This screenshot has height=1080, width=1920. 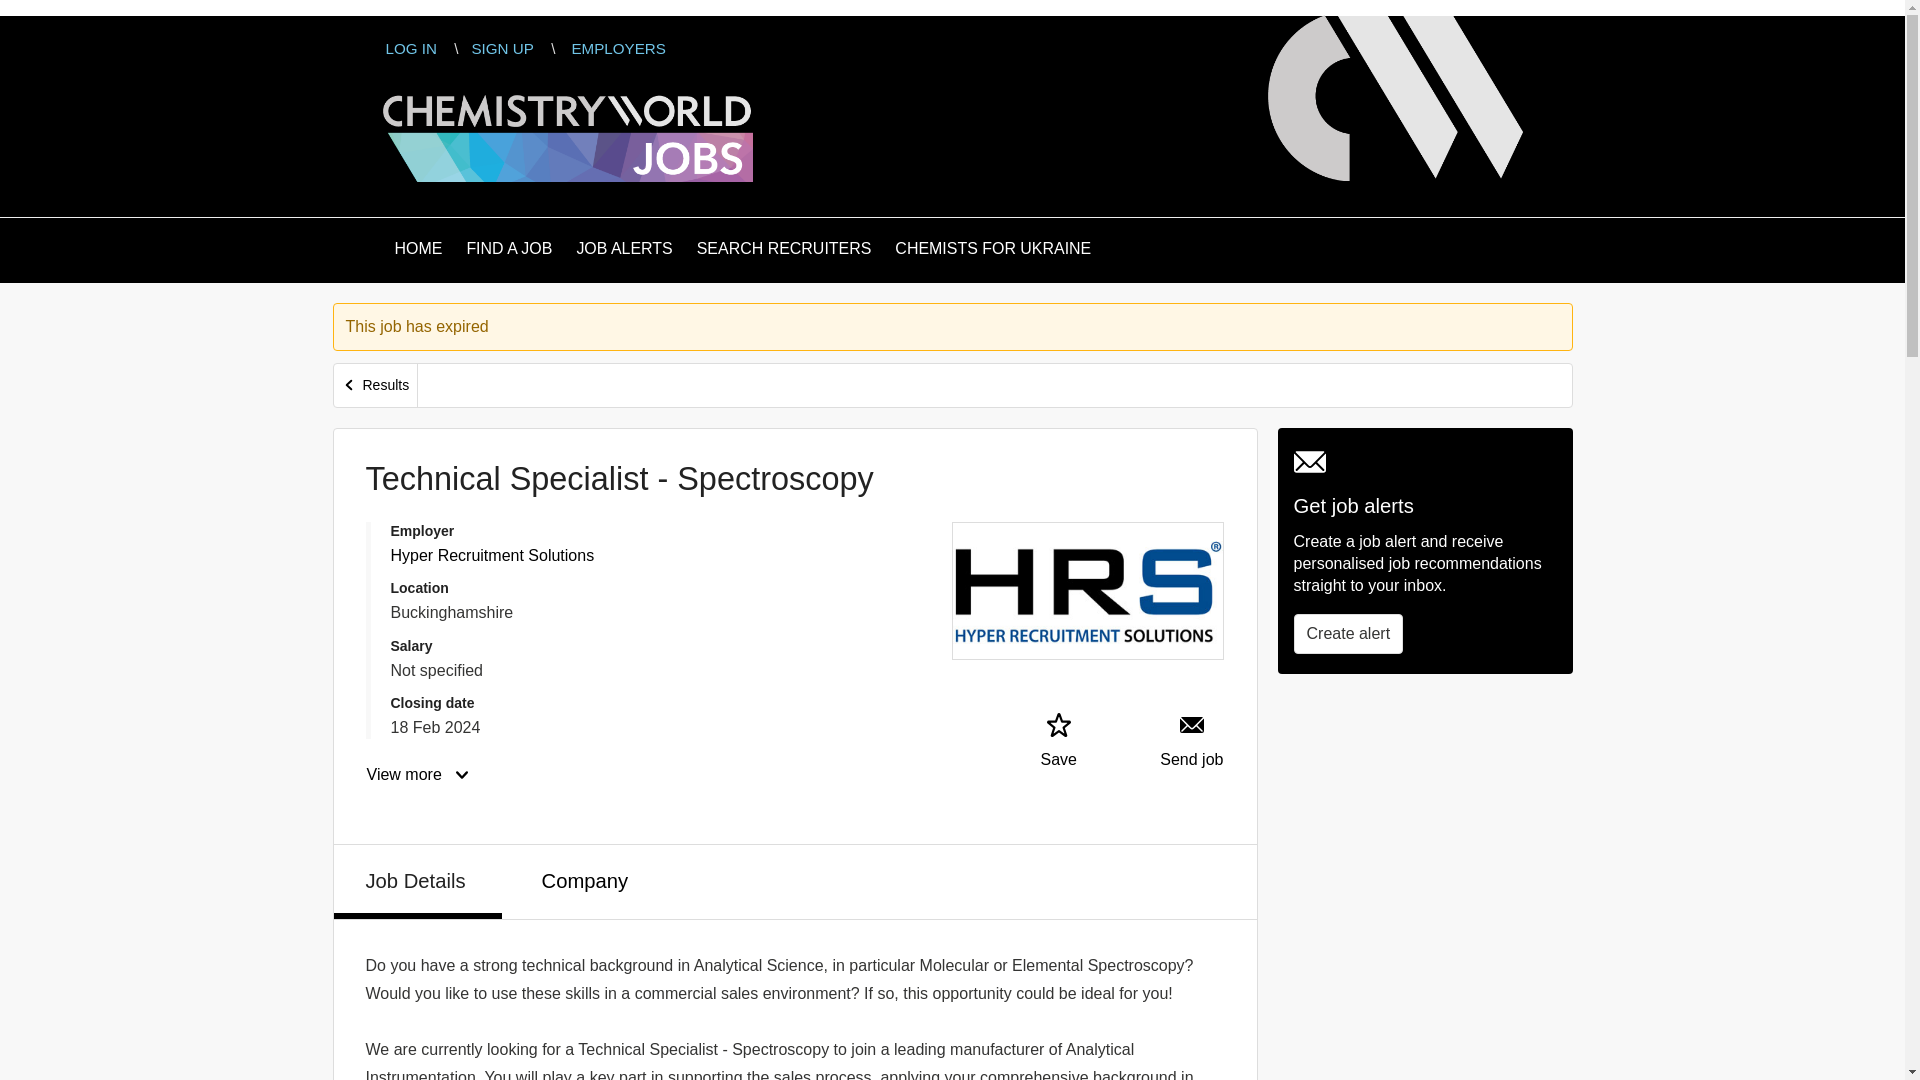 I want to click on EMPLOYERS, so click(x=618, y=48).